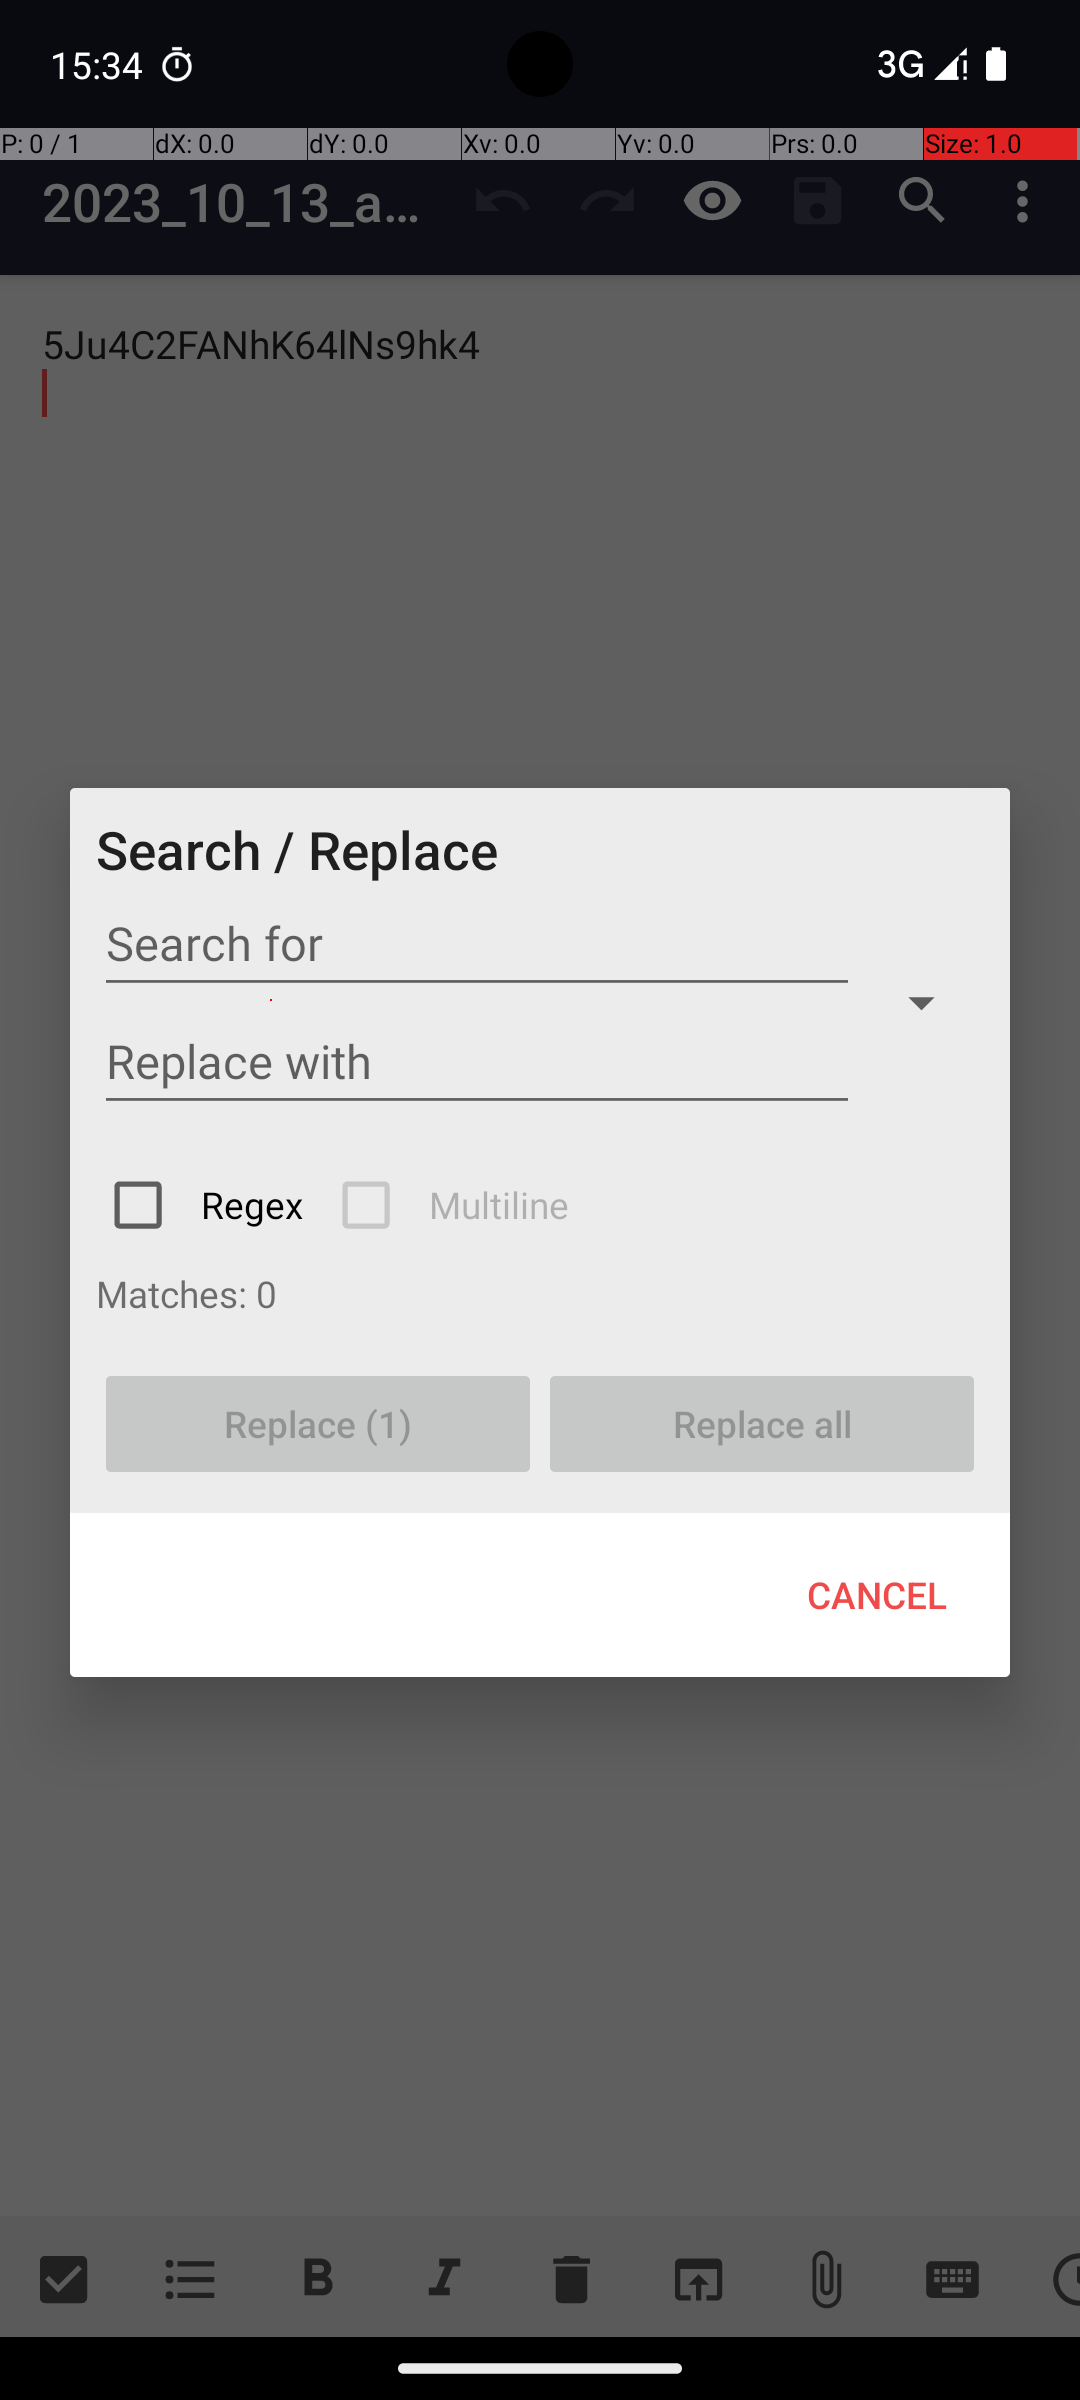  Describe the element at coordinates (477, 944) in the screenshot. I see `Search for` at that location.